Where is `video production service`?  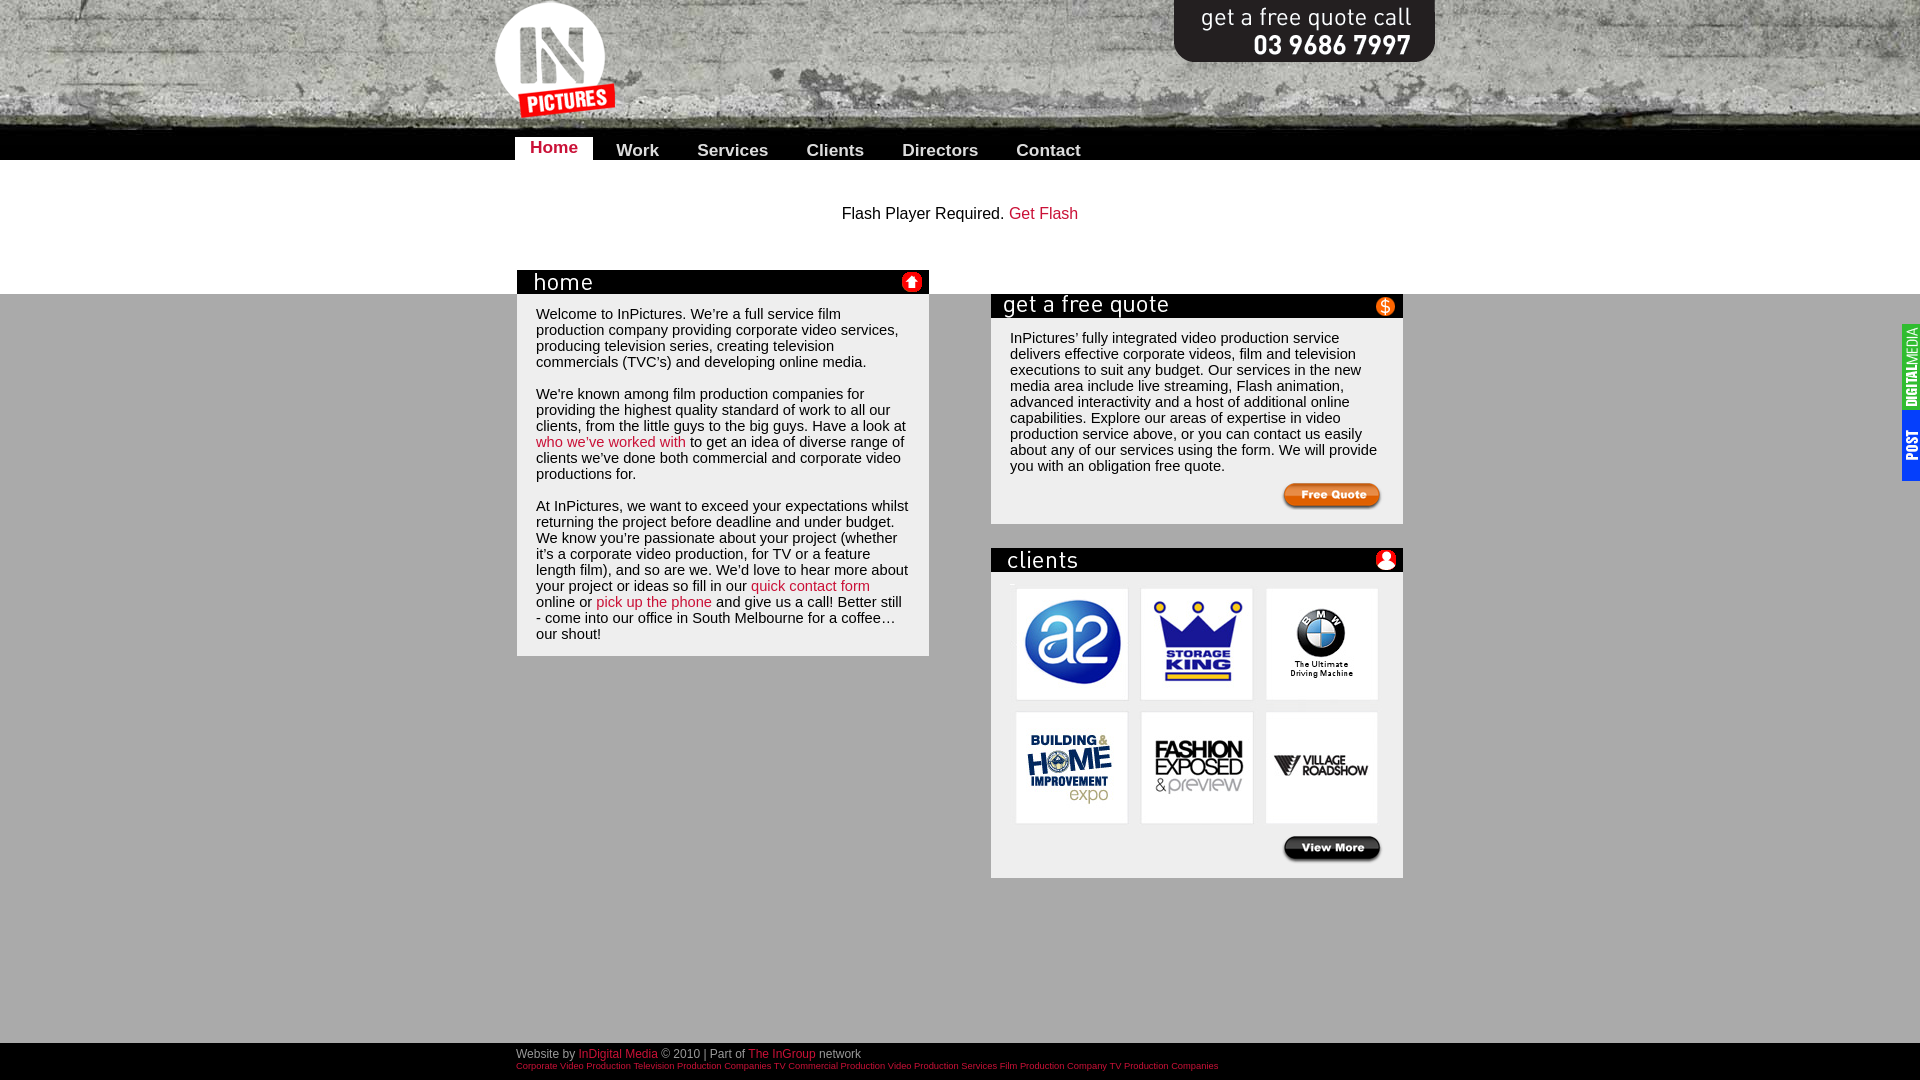 video production service is located at coordinates (1175, 426).